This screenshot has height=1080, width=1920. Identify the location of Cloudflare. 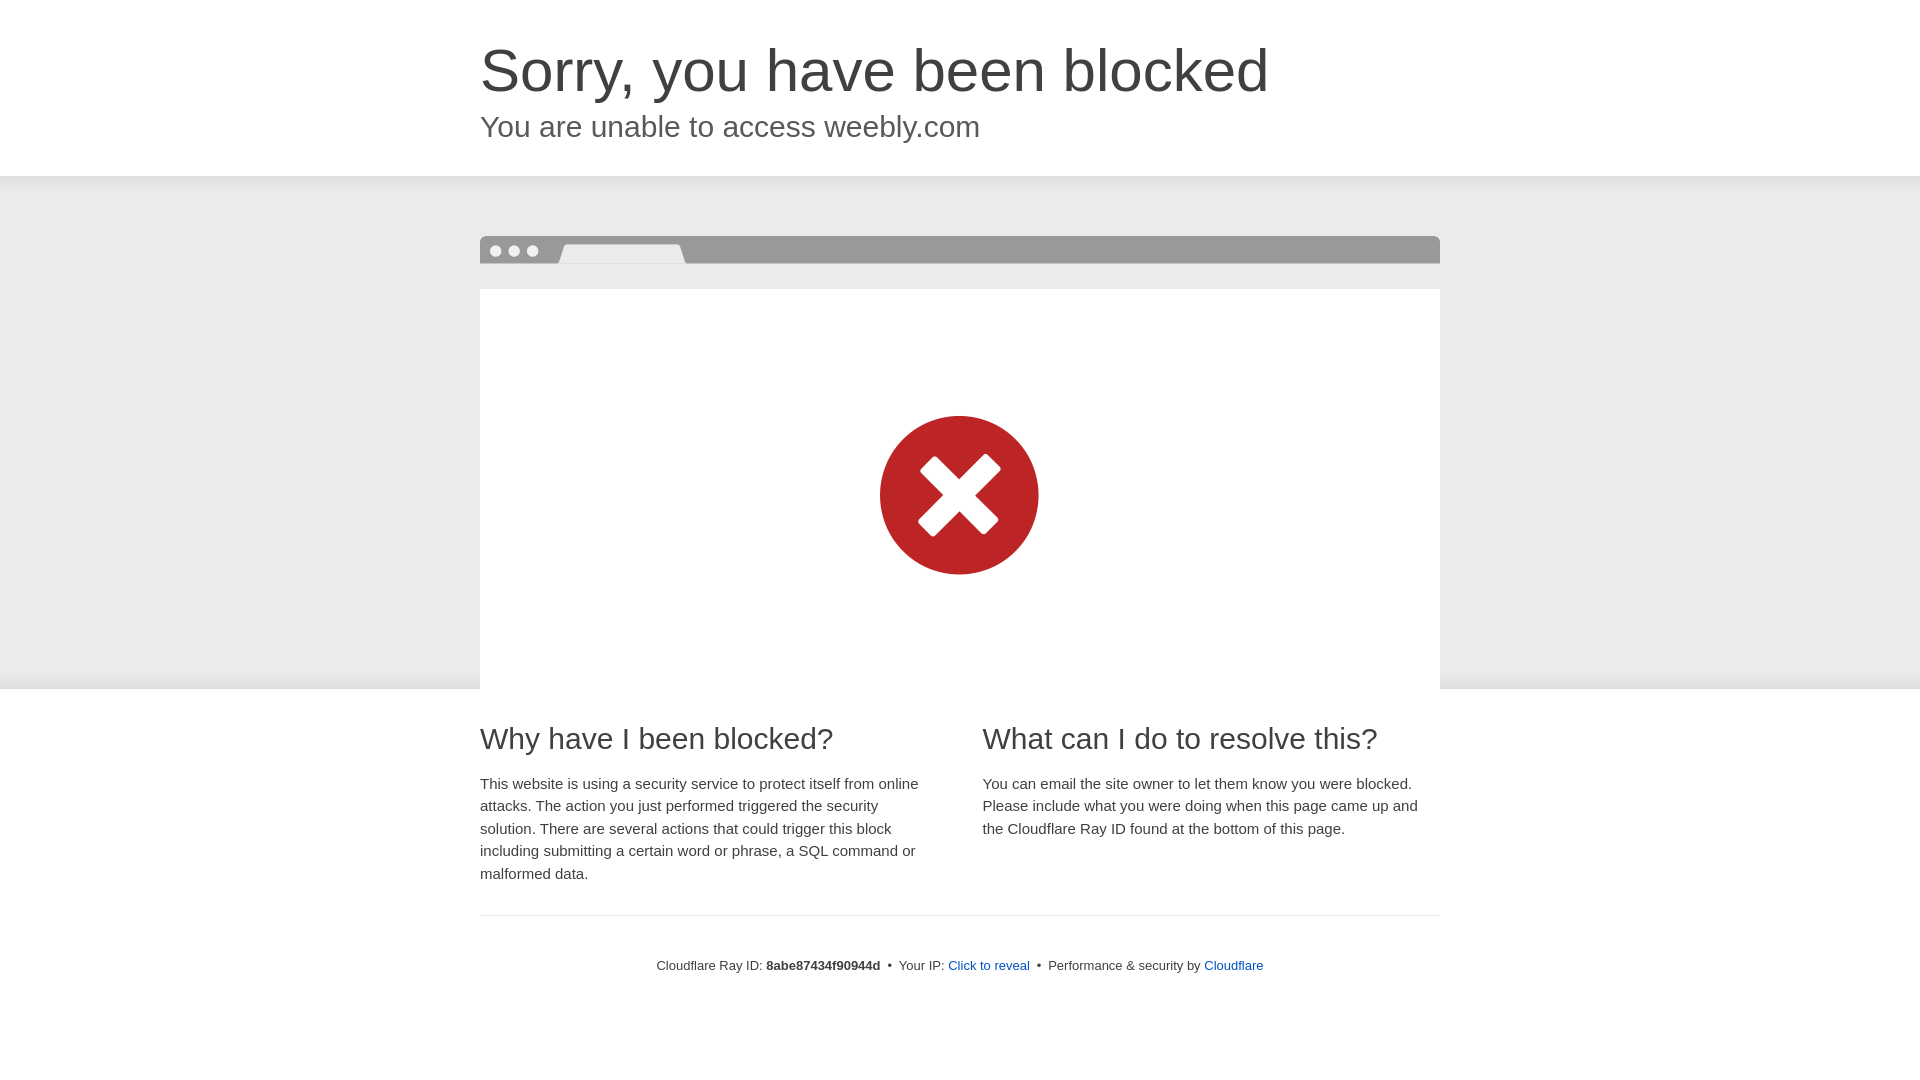
(1233, 965).